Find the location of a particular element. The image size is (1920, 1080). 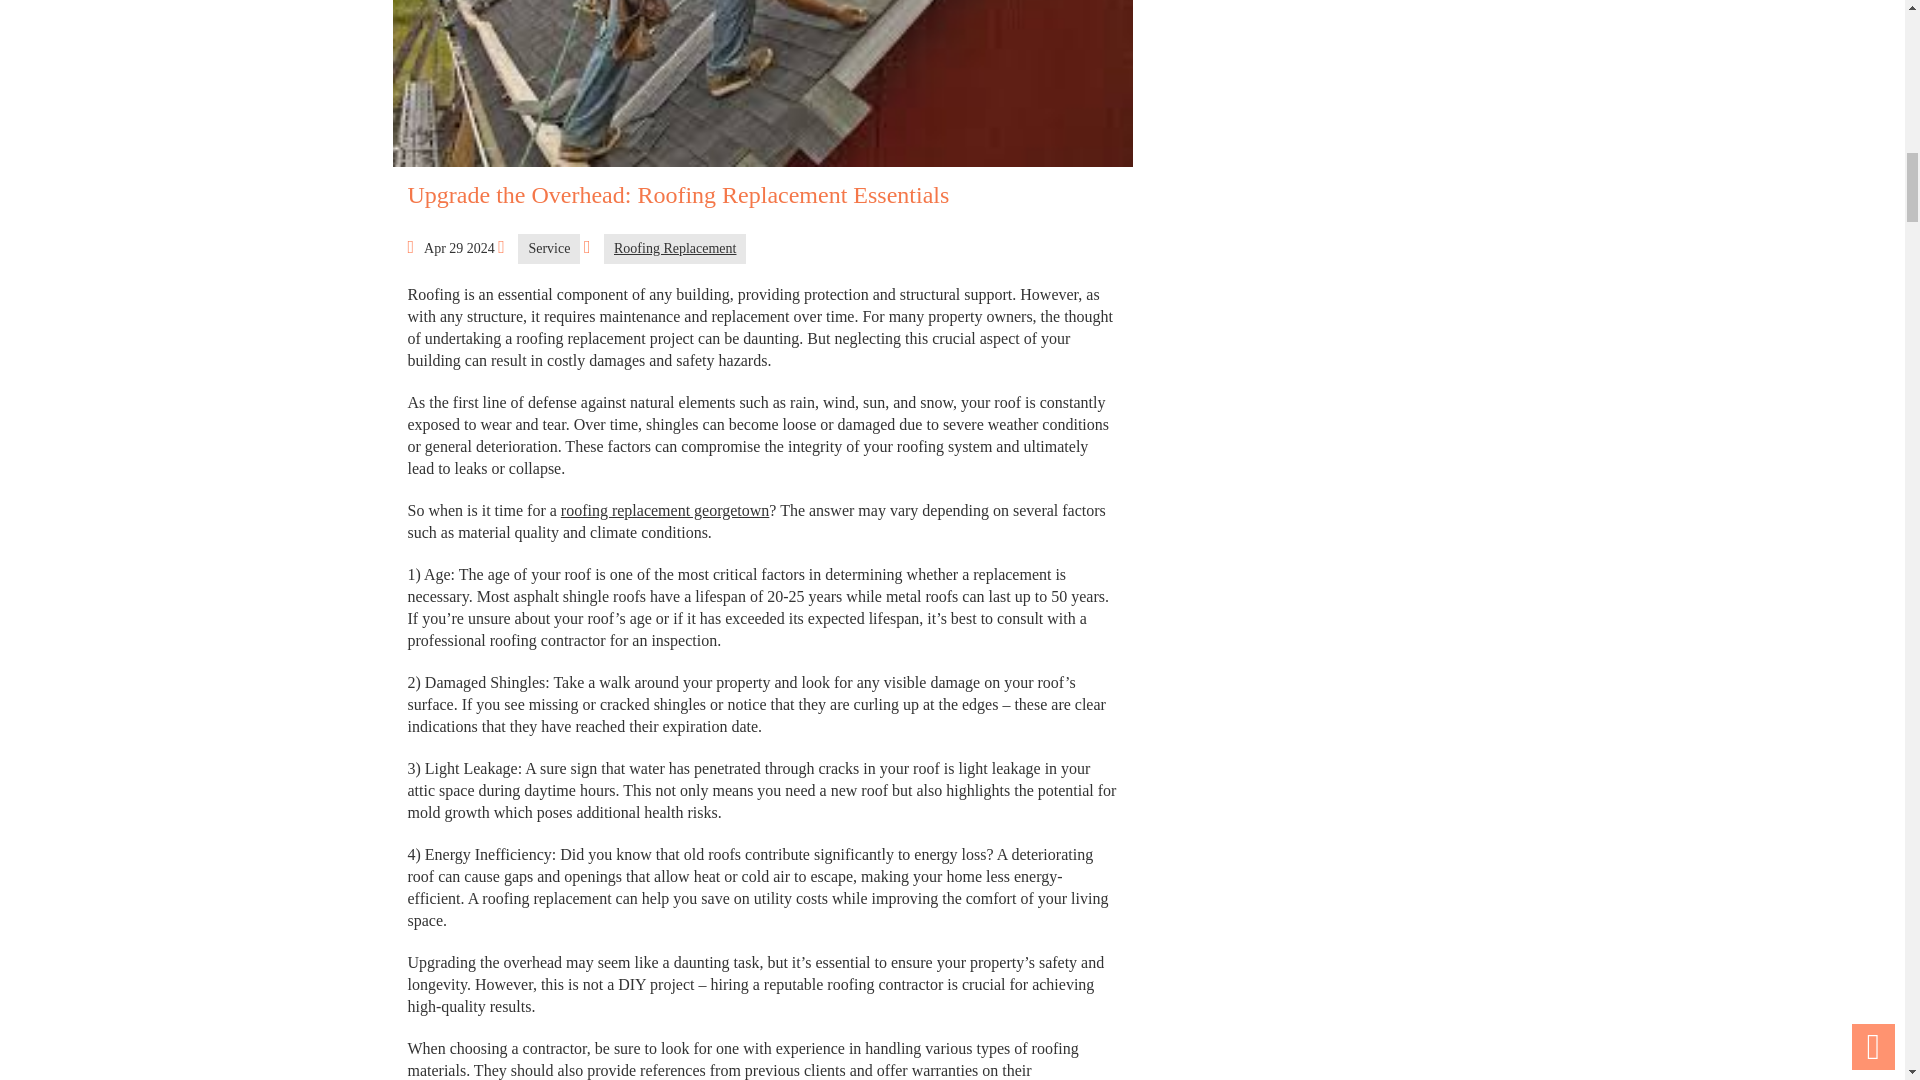

Service is located at coordinates (548, 248).